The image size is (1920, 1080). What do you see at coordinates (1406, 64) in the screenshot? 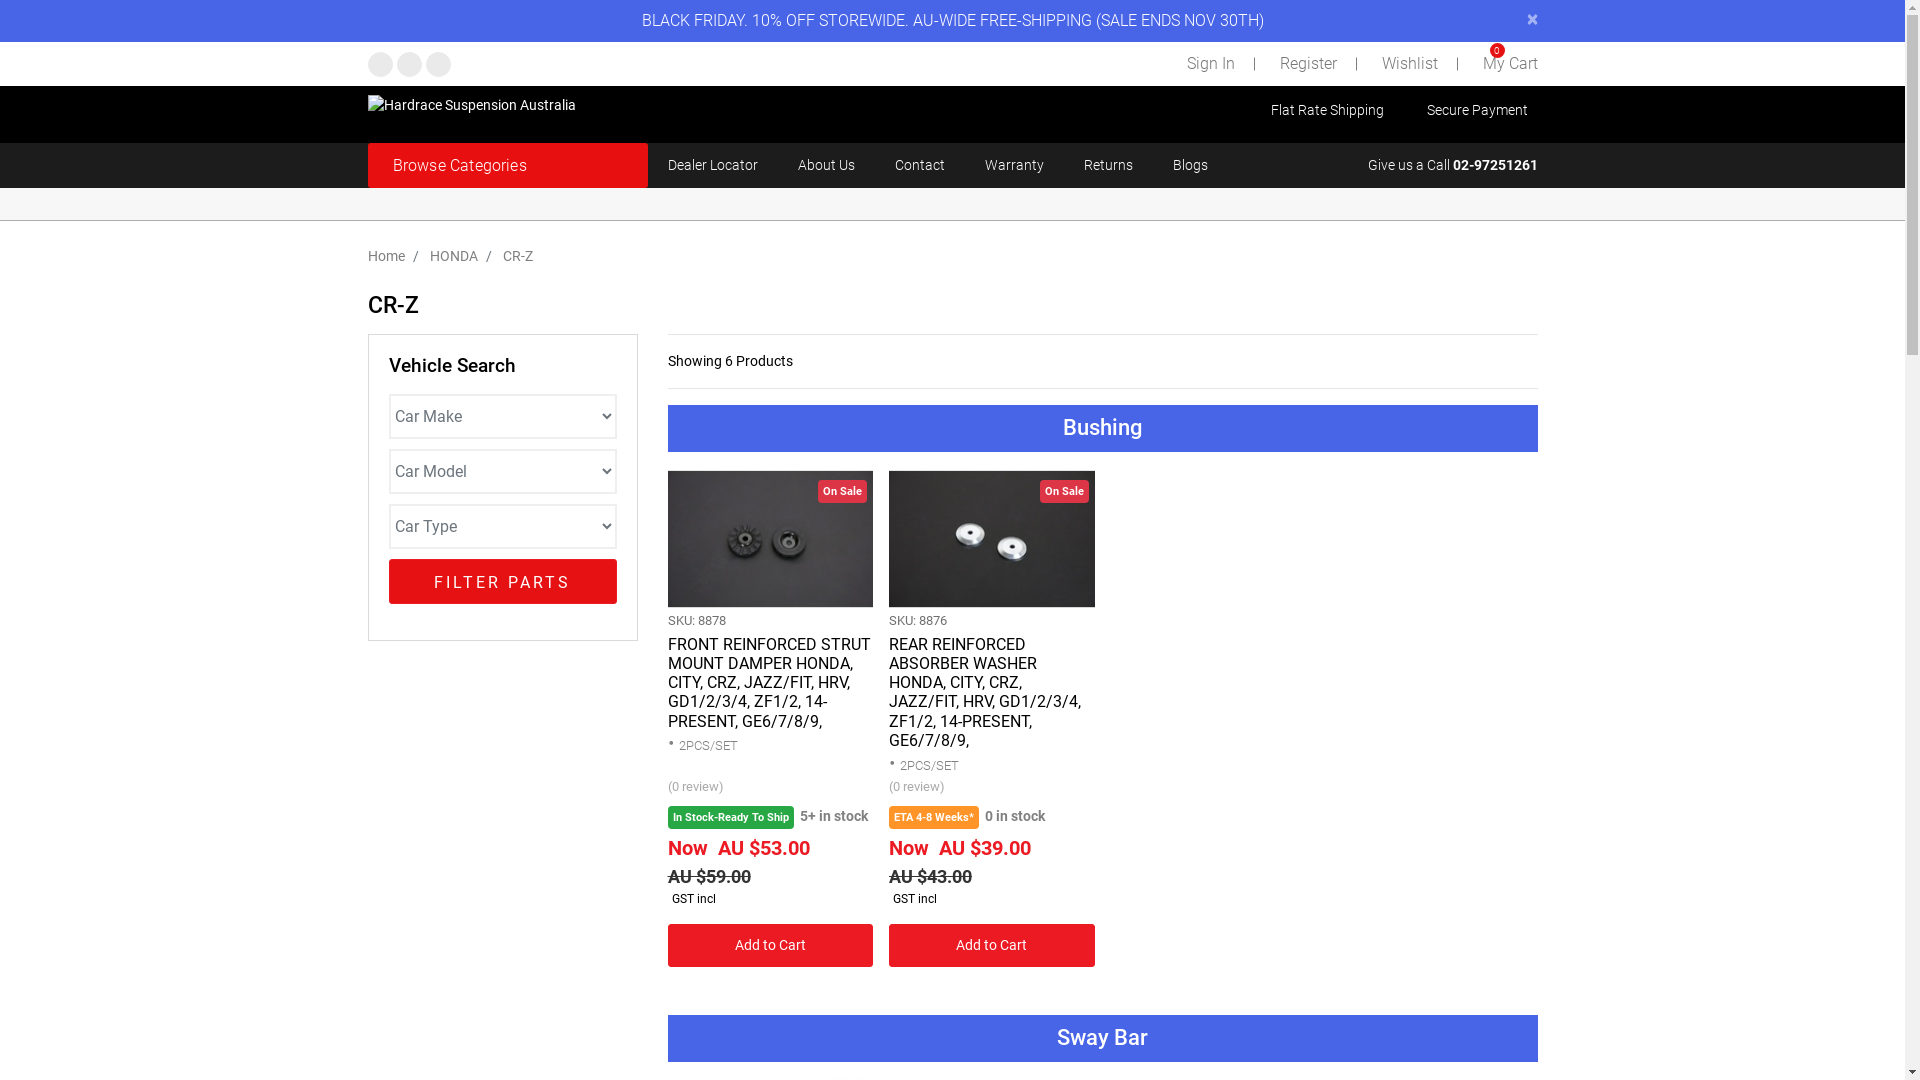
I see `Wishlist` at bounding box center [1406, 64].